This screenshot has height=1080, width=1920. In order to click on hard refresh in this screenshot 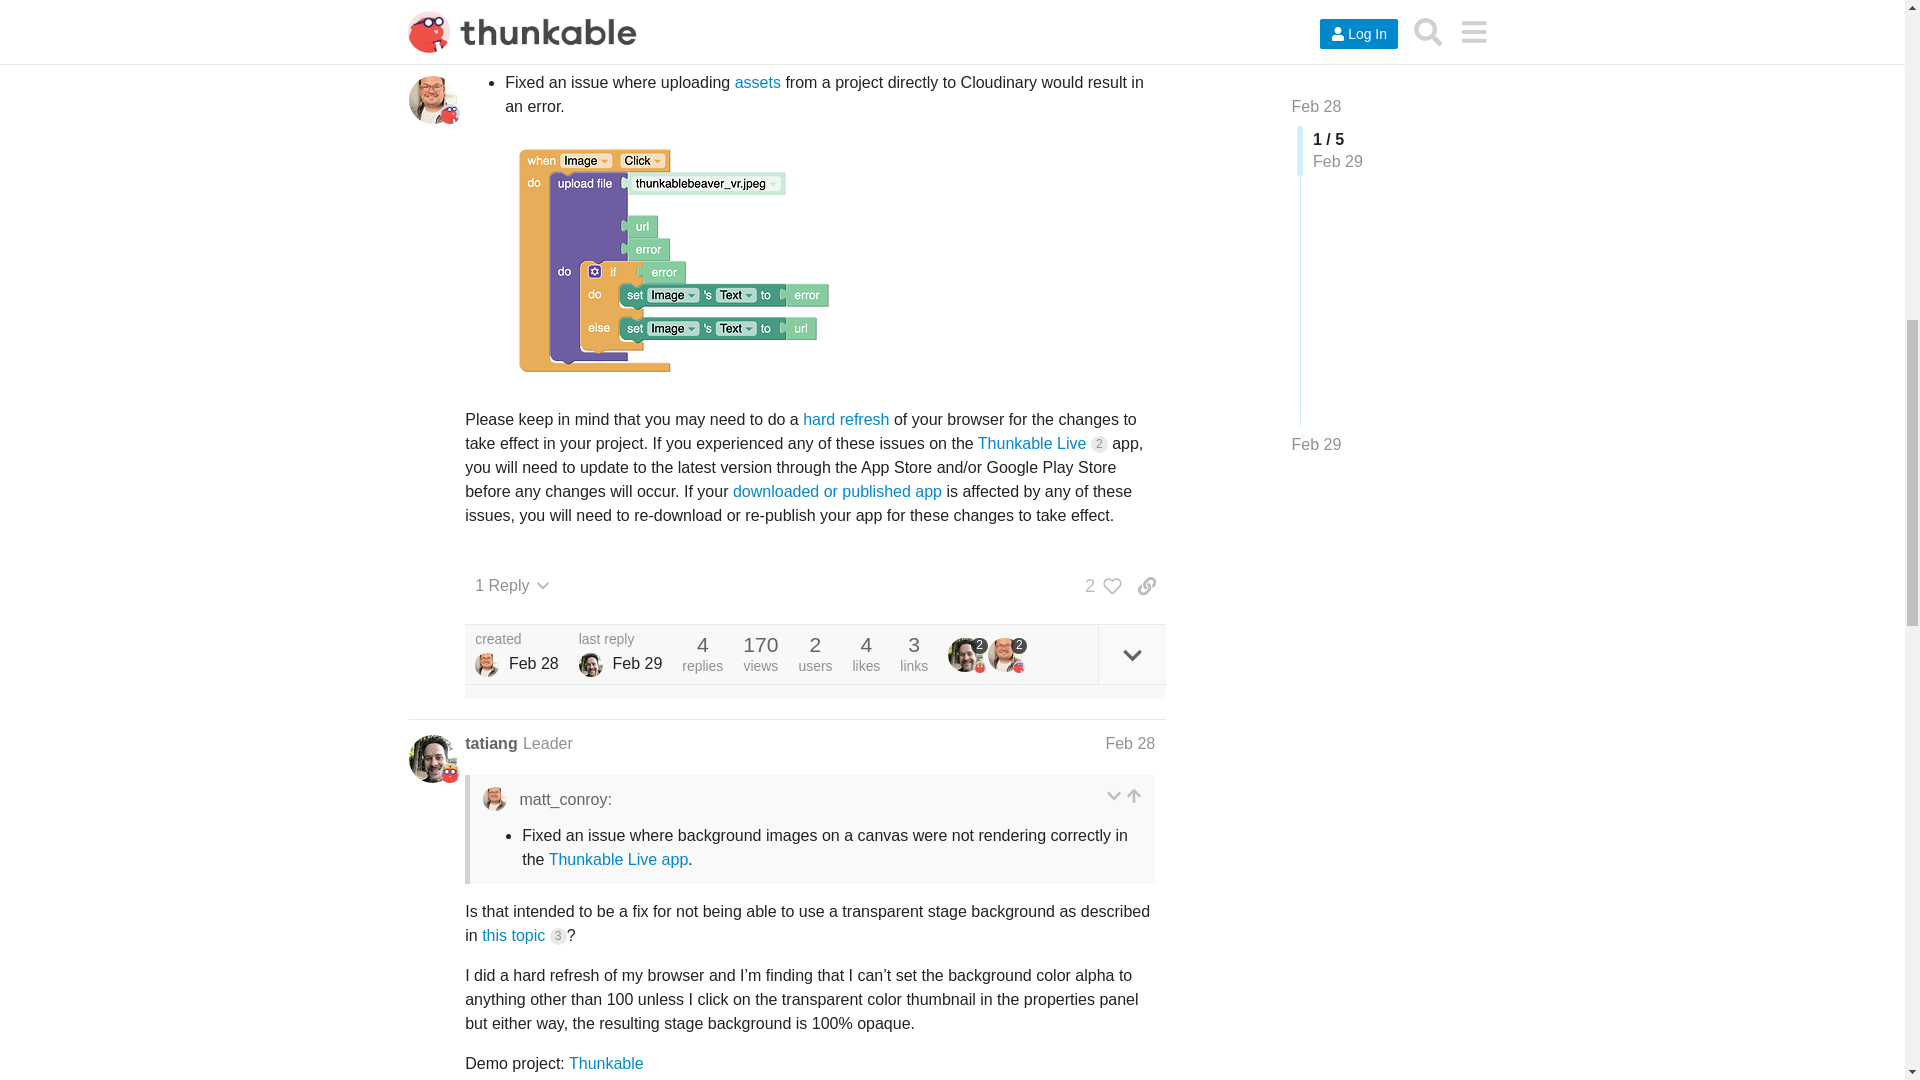, I will do `click(848, 419)`.